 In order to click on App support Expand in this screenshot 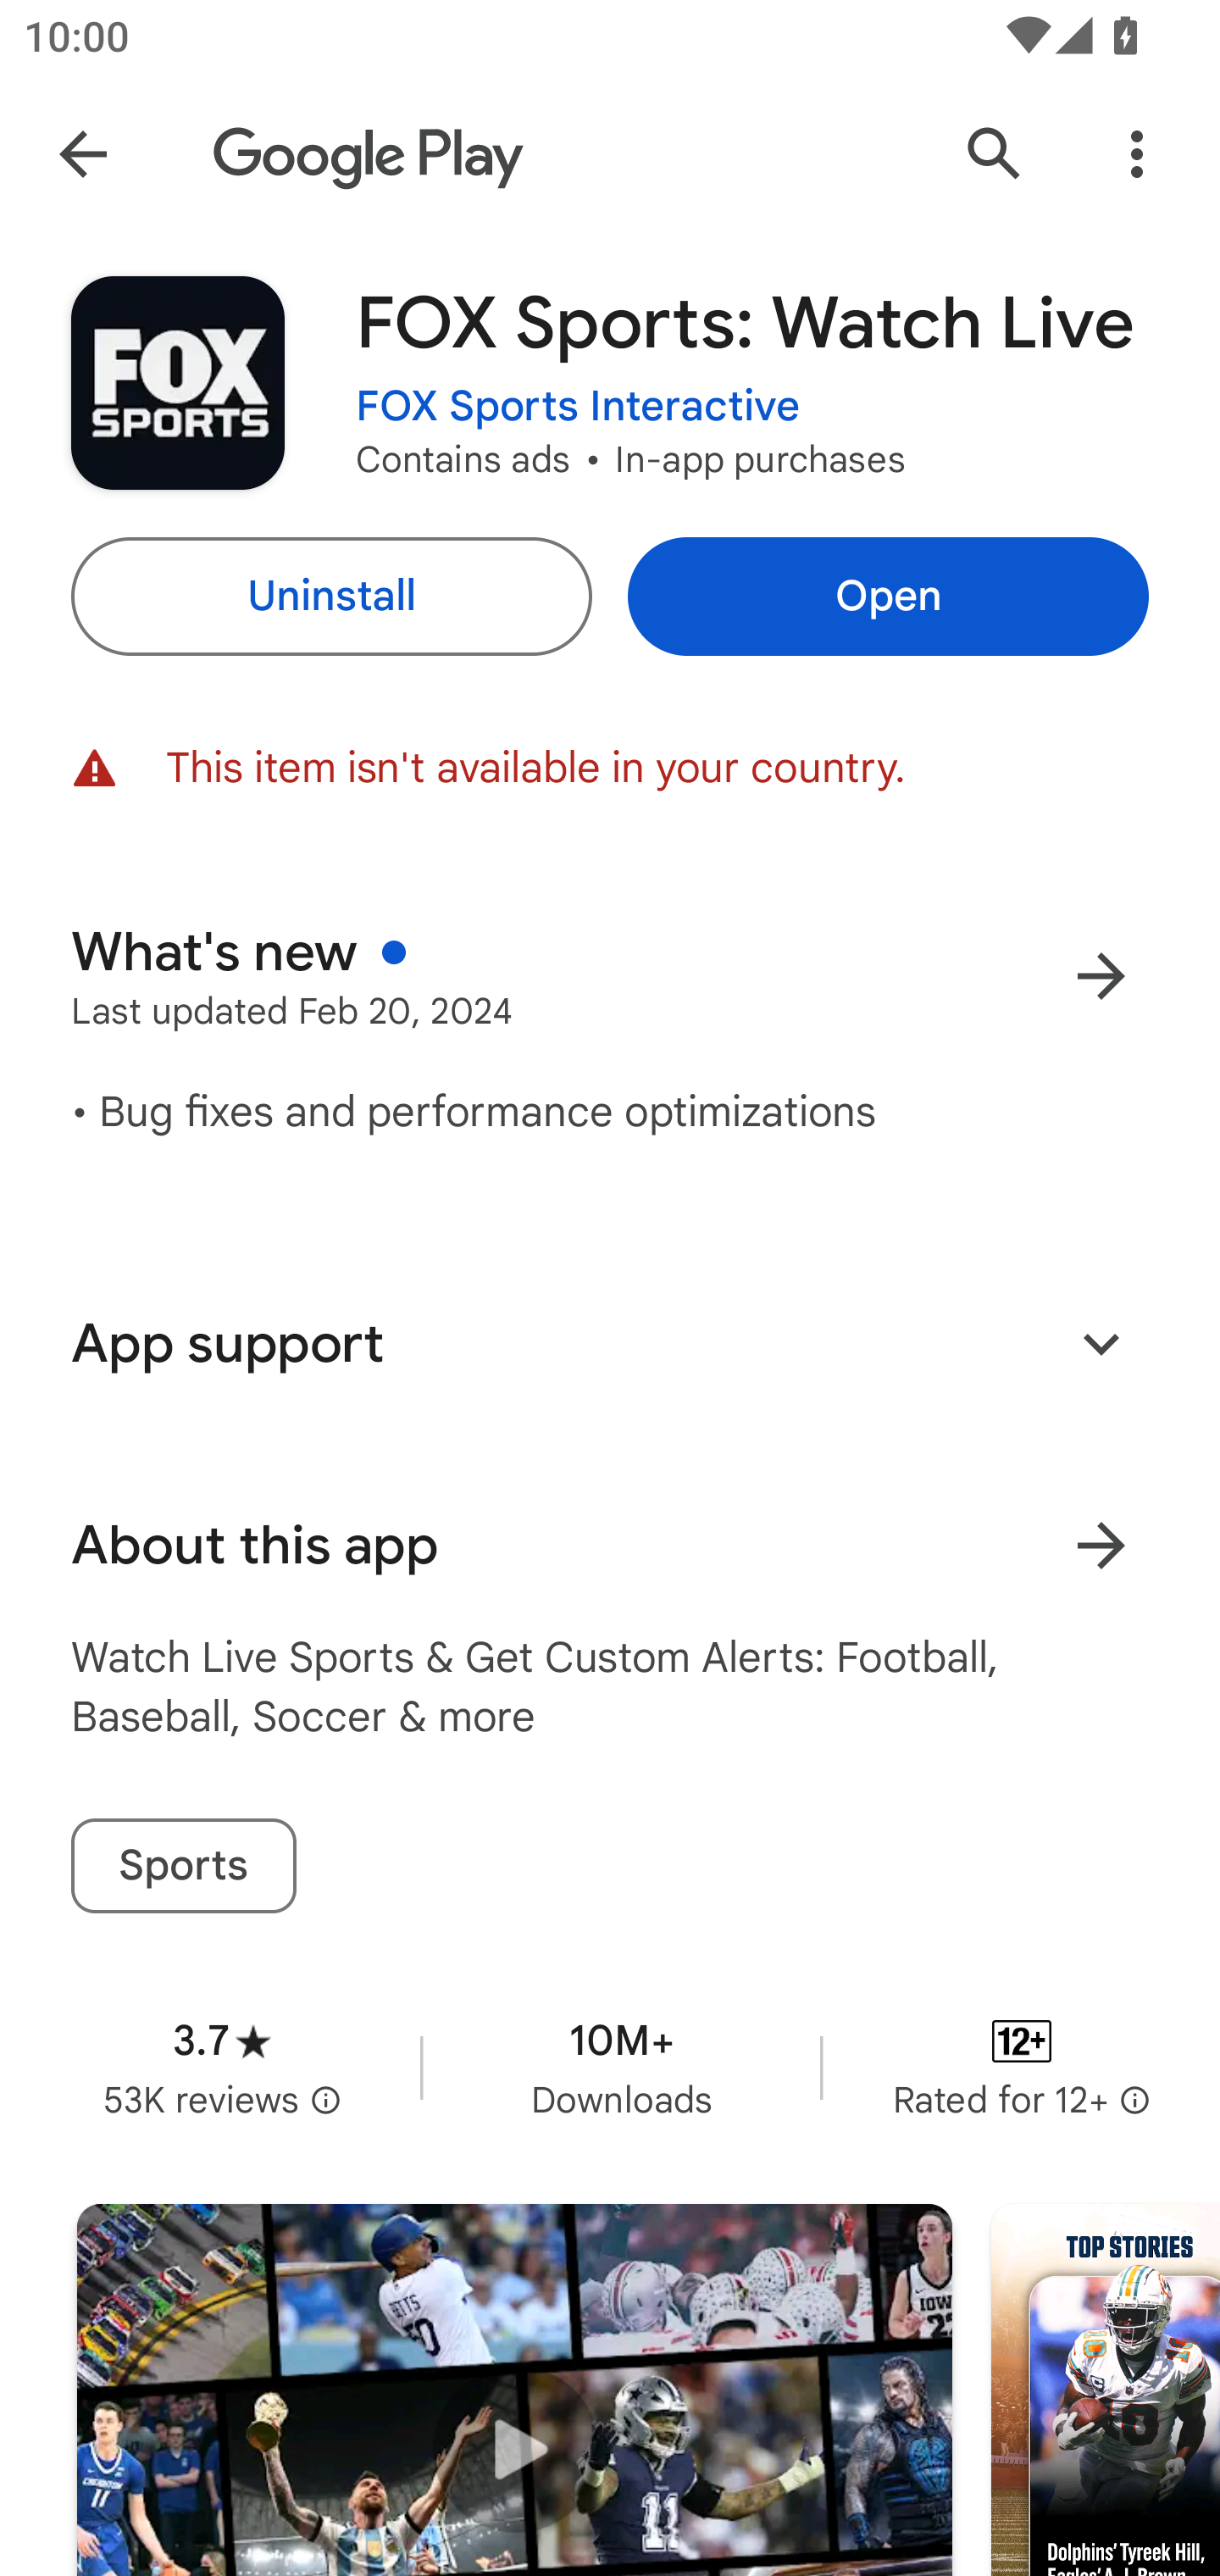, I will do `click(610, 1343)`.